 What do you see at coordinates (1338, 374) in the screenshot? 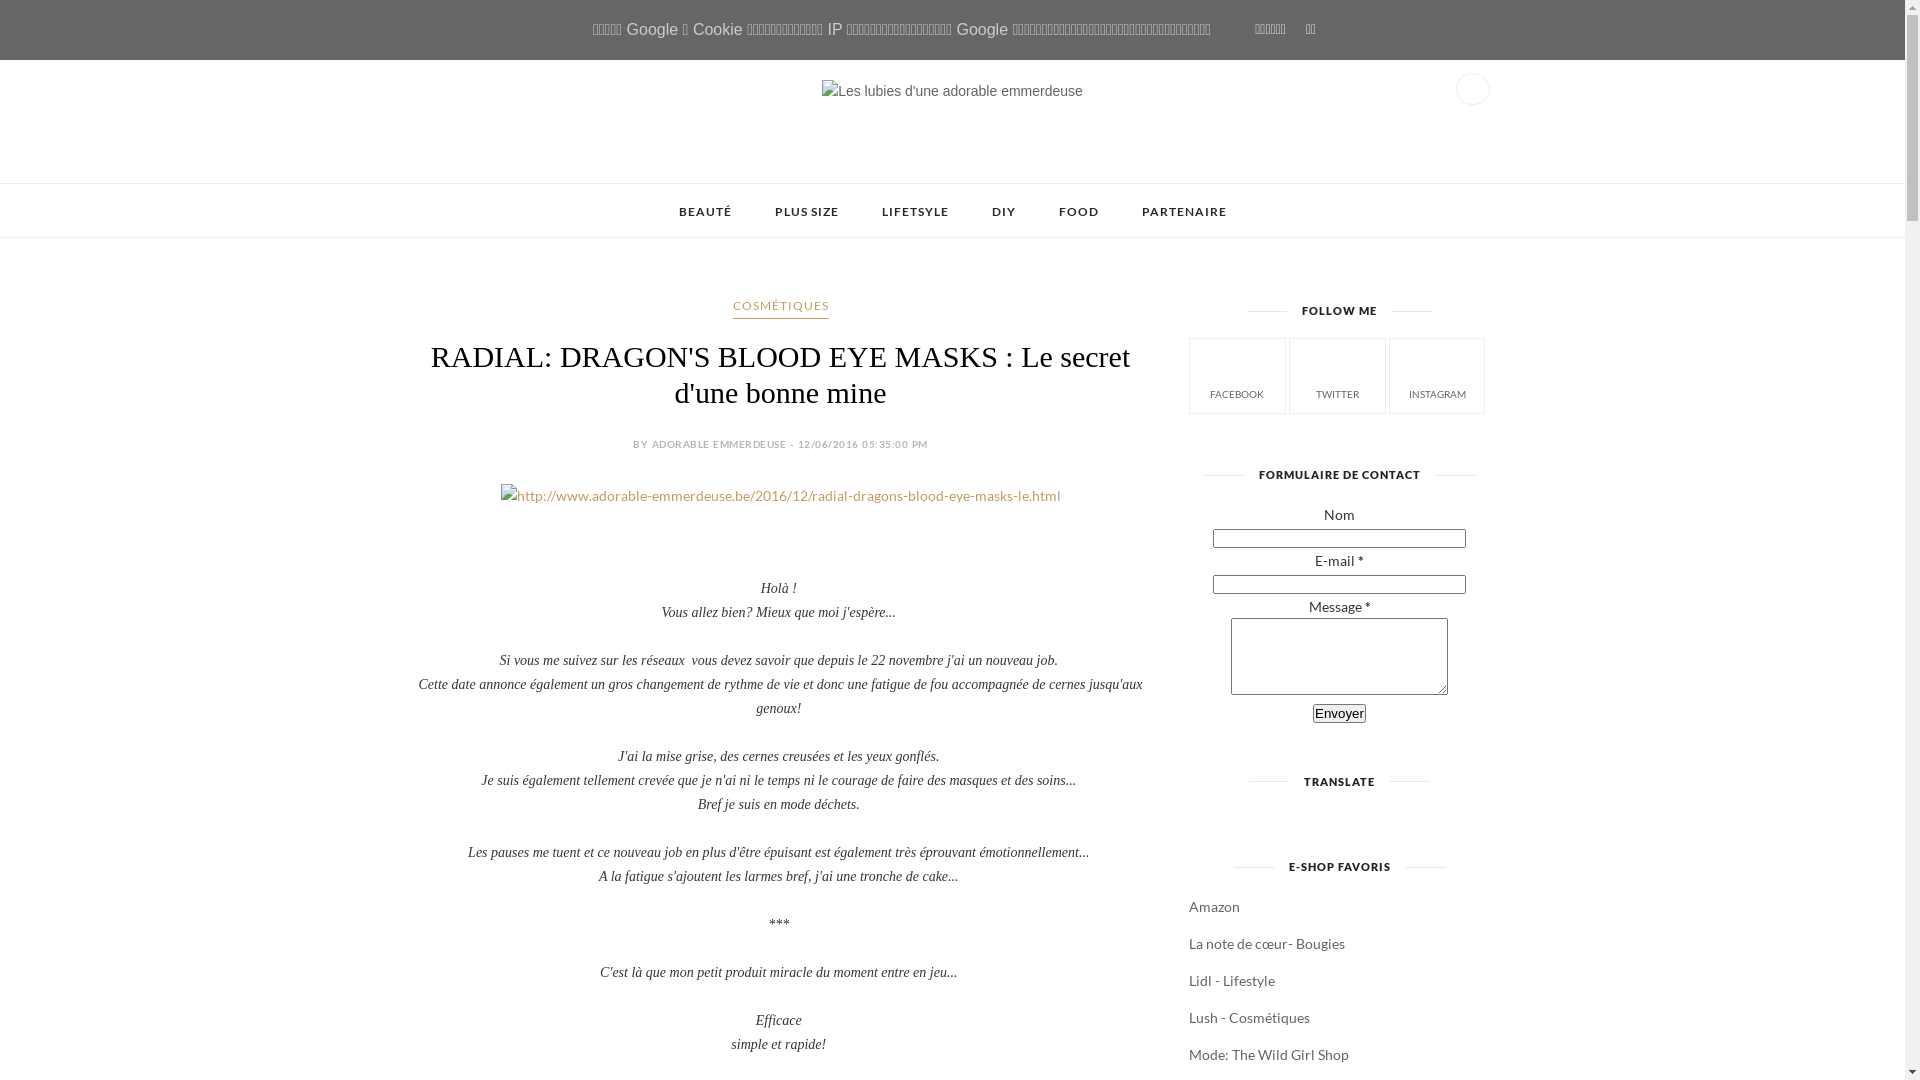
I see `TWITTER` at bounding box center [1338, 374].